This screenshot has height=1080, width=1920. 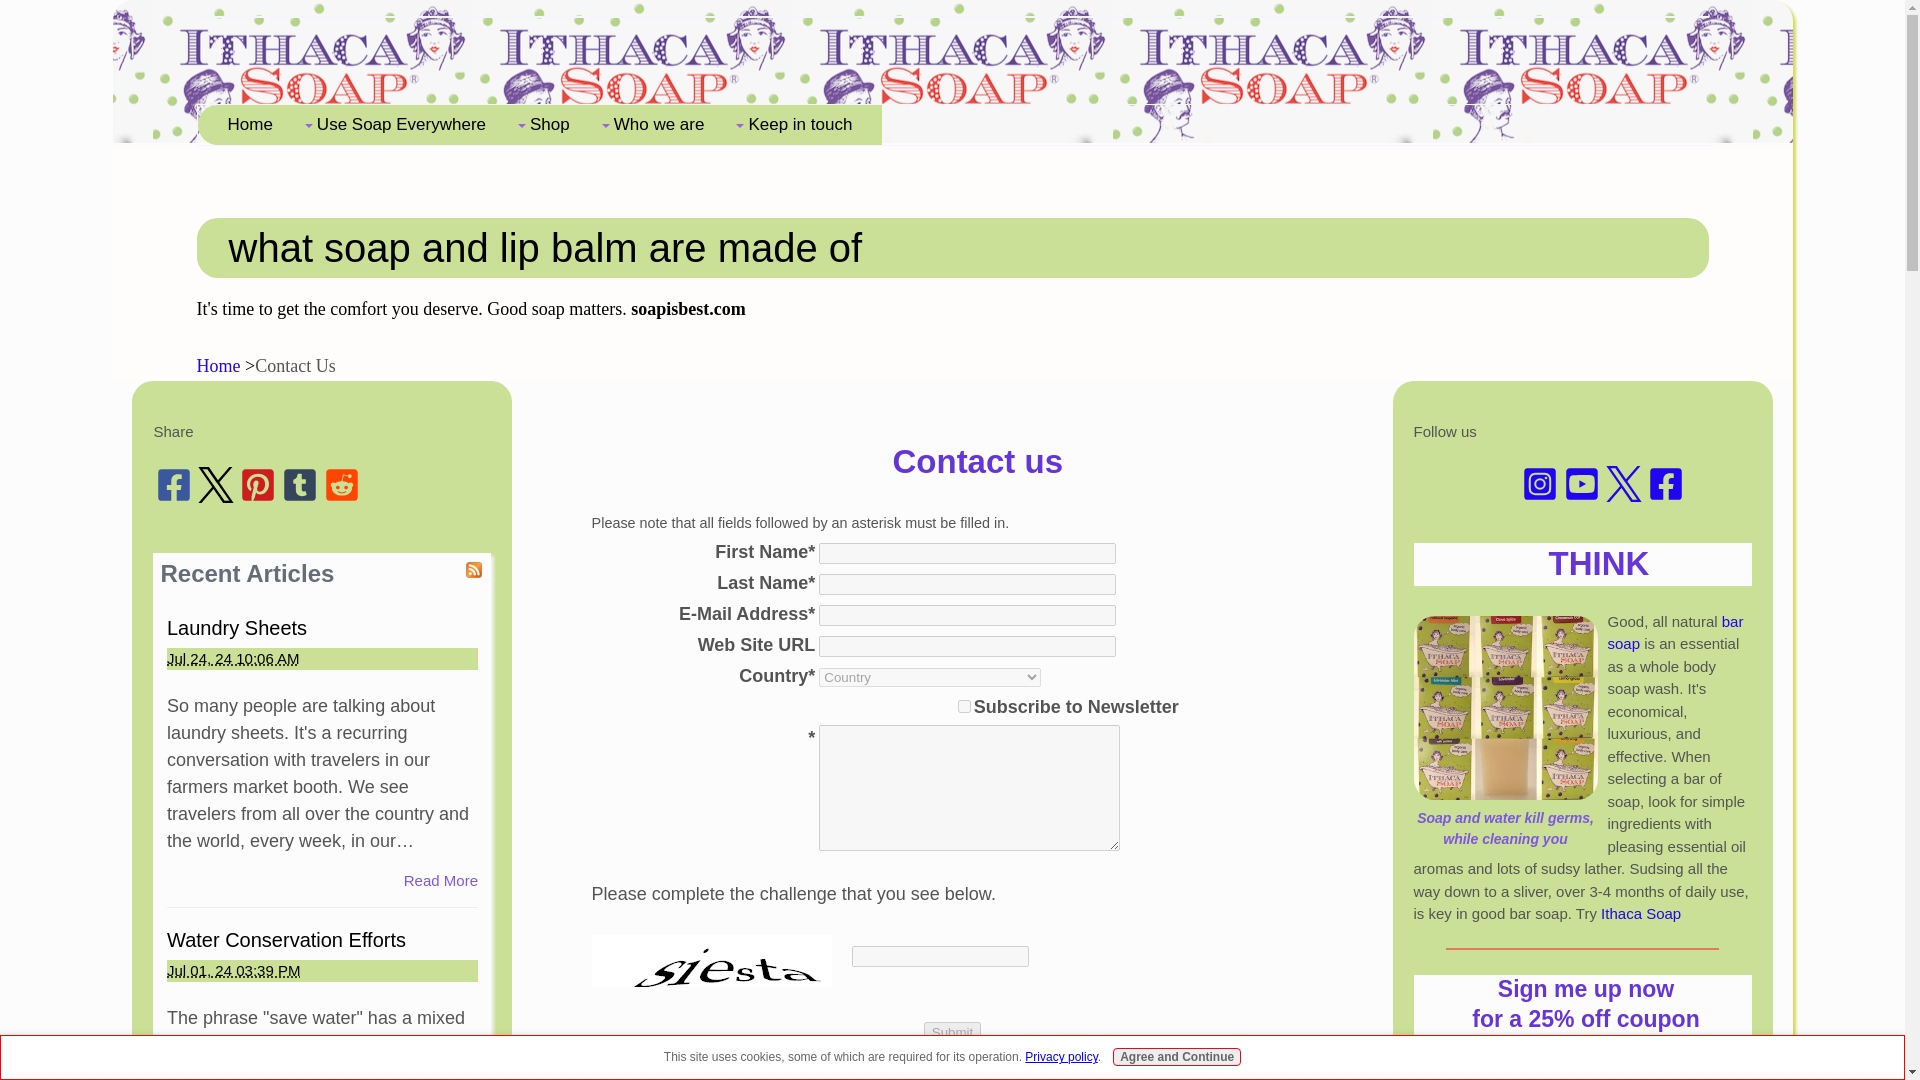 What do you see at coordinates (233, 658) in the screenshot?
I see `2024-07-24T10:06:08-0400` at bounding box center [233, 658].